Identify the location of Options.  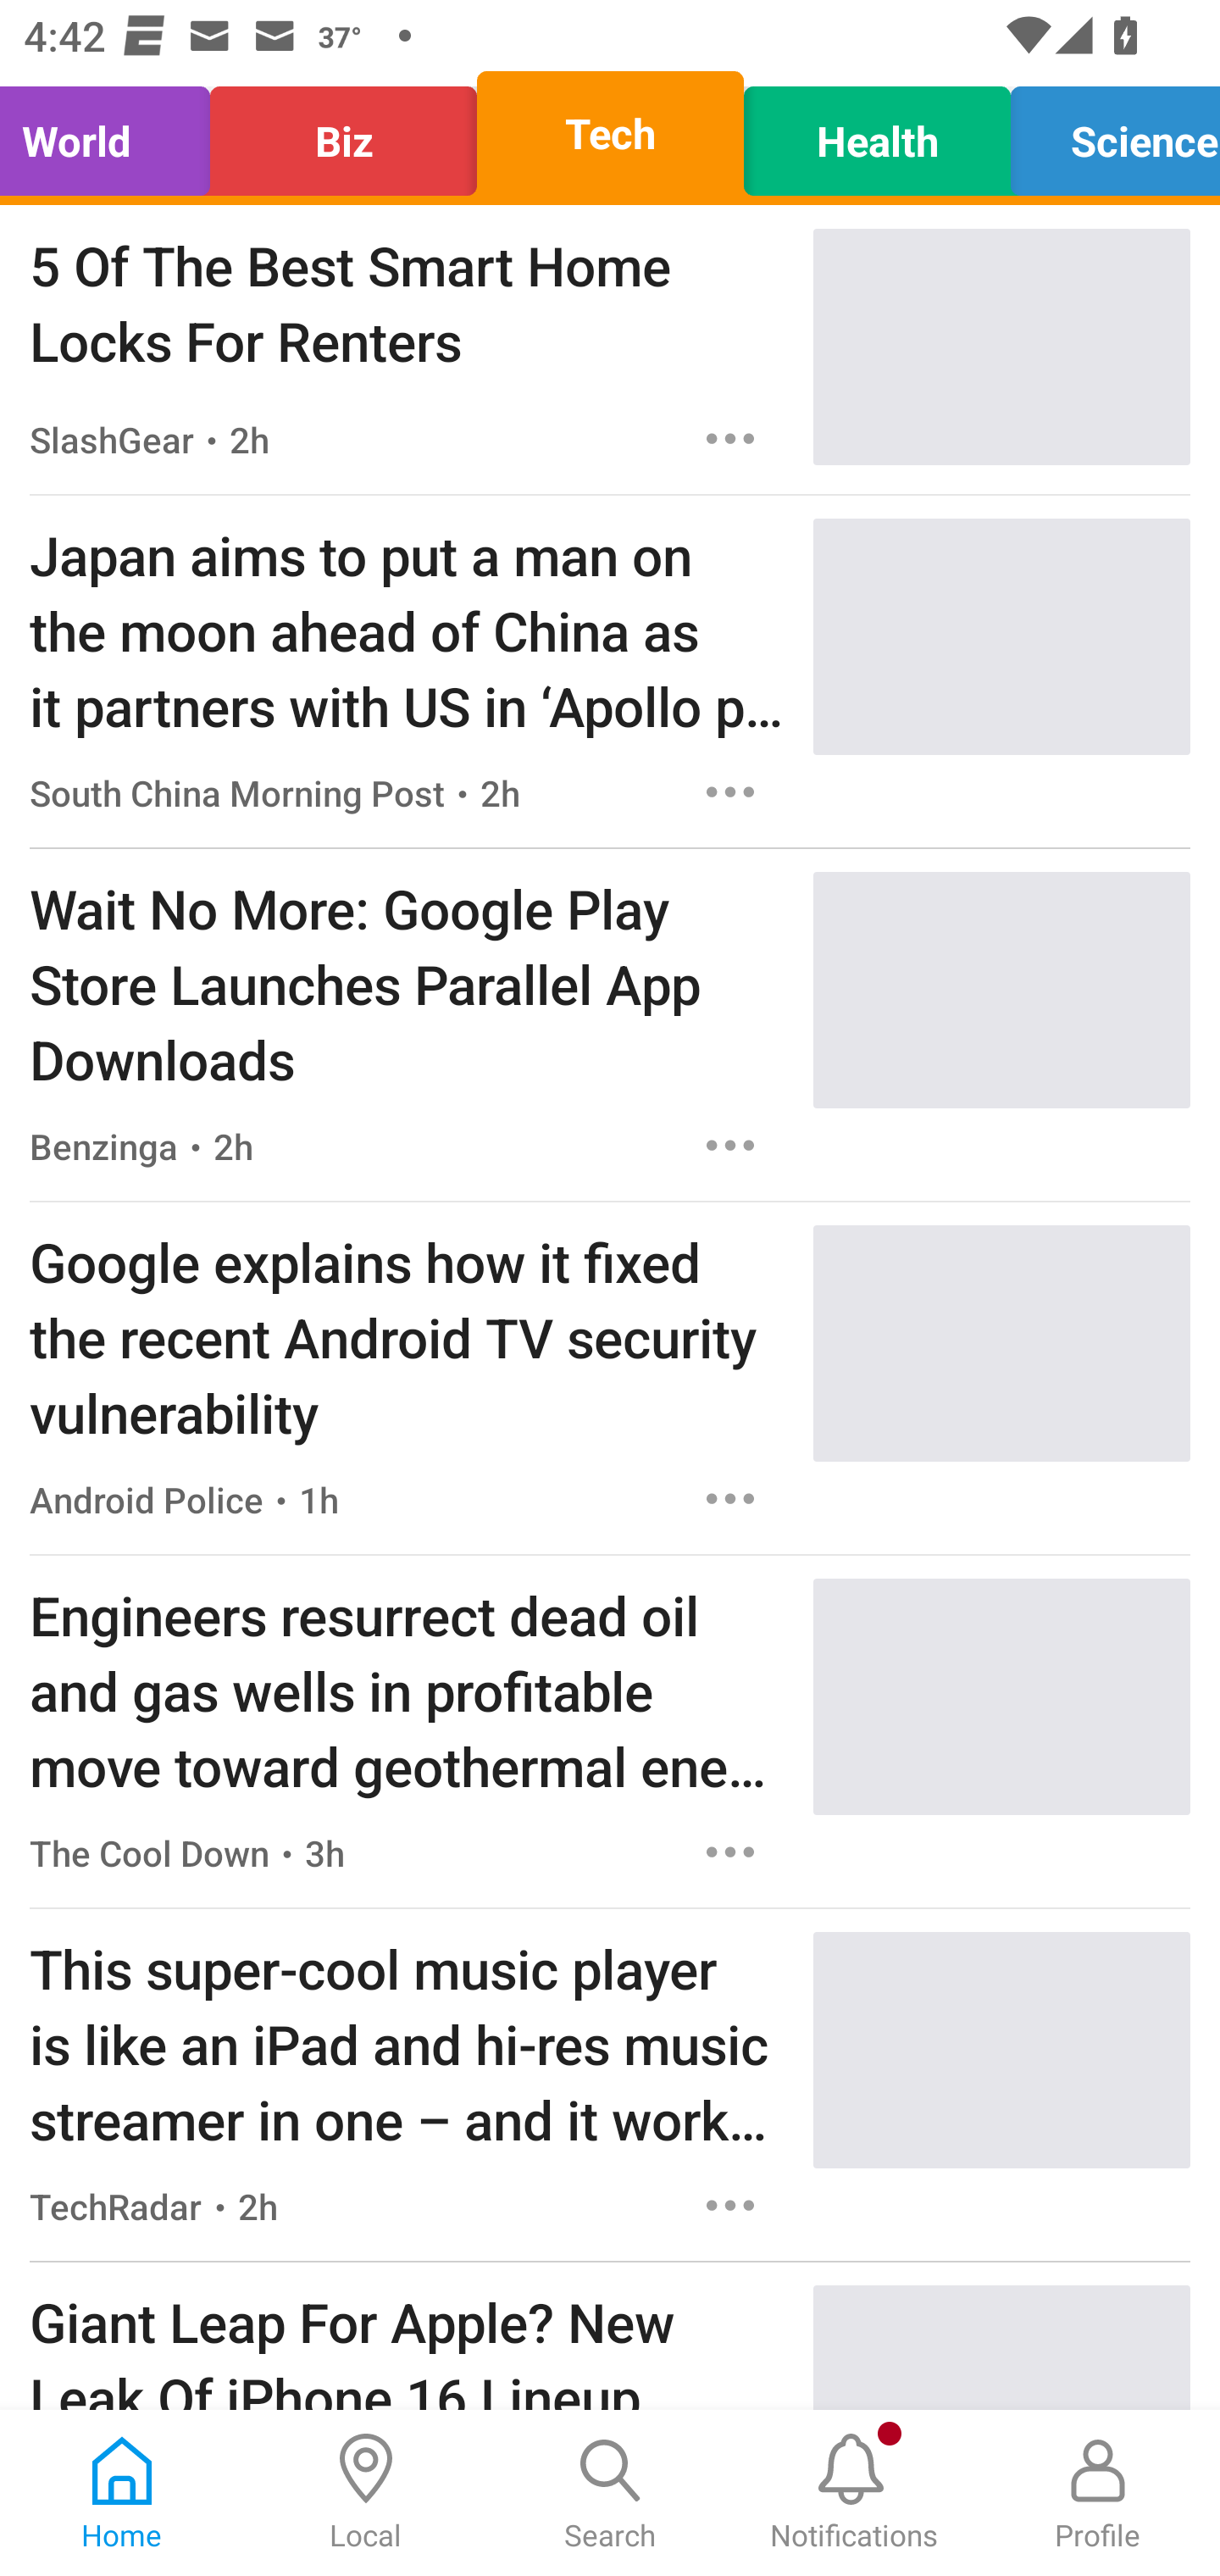
(730, 1146).